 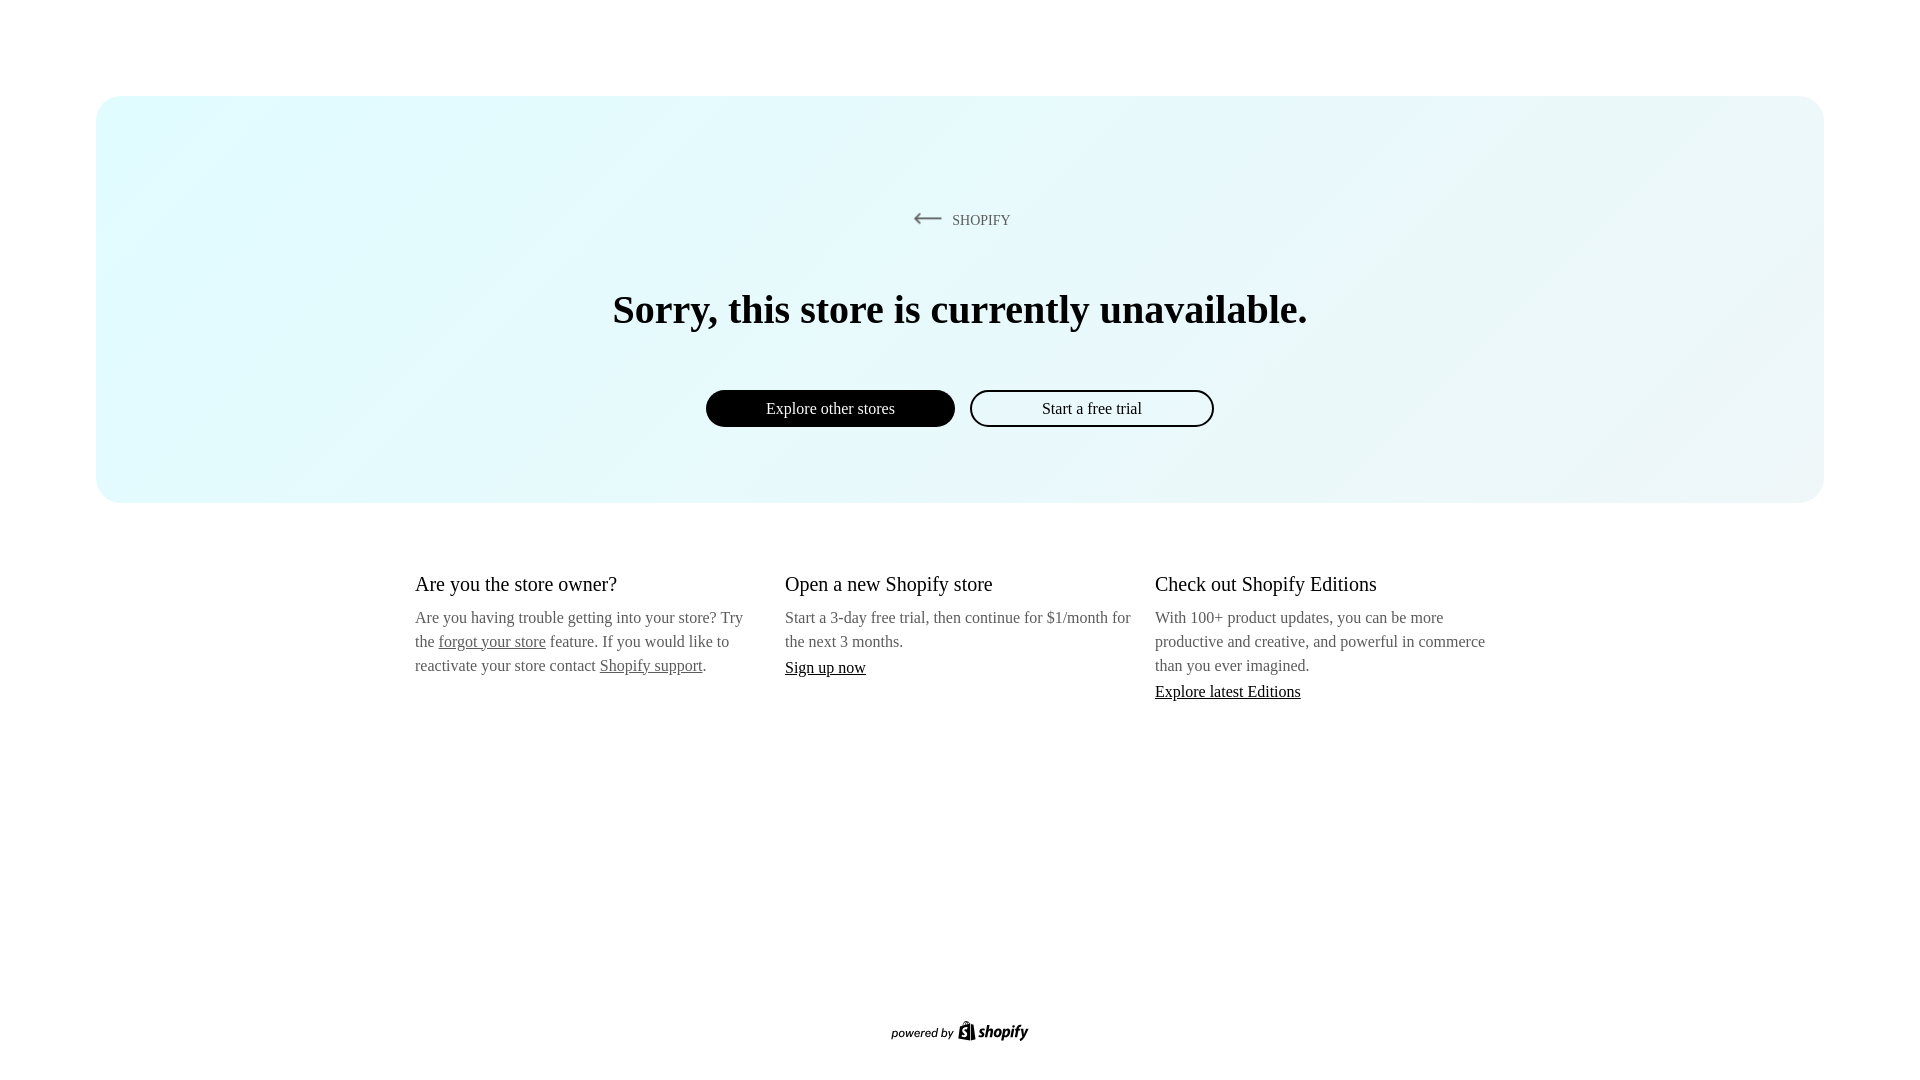 I want to click on Start a free trial, so click(x=1091, y=408).